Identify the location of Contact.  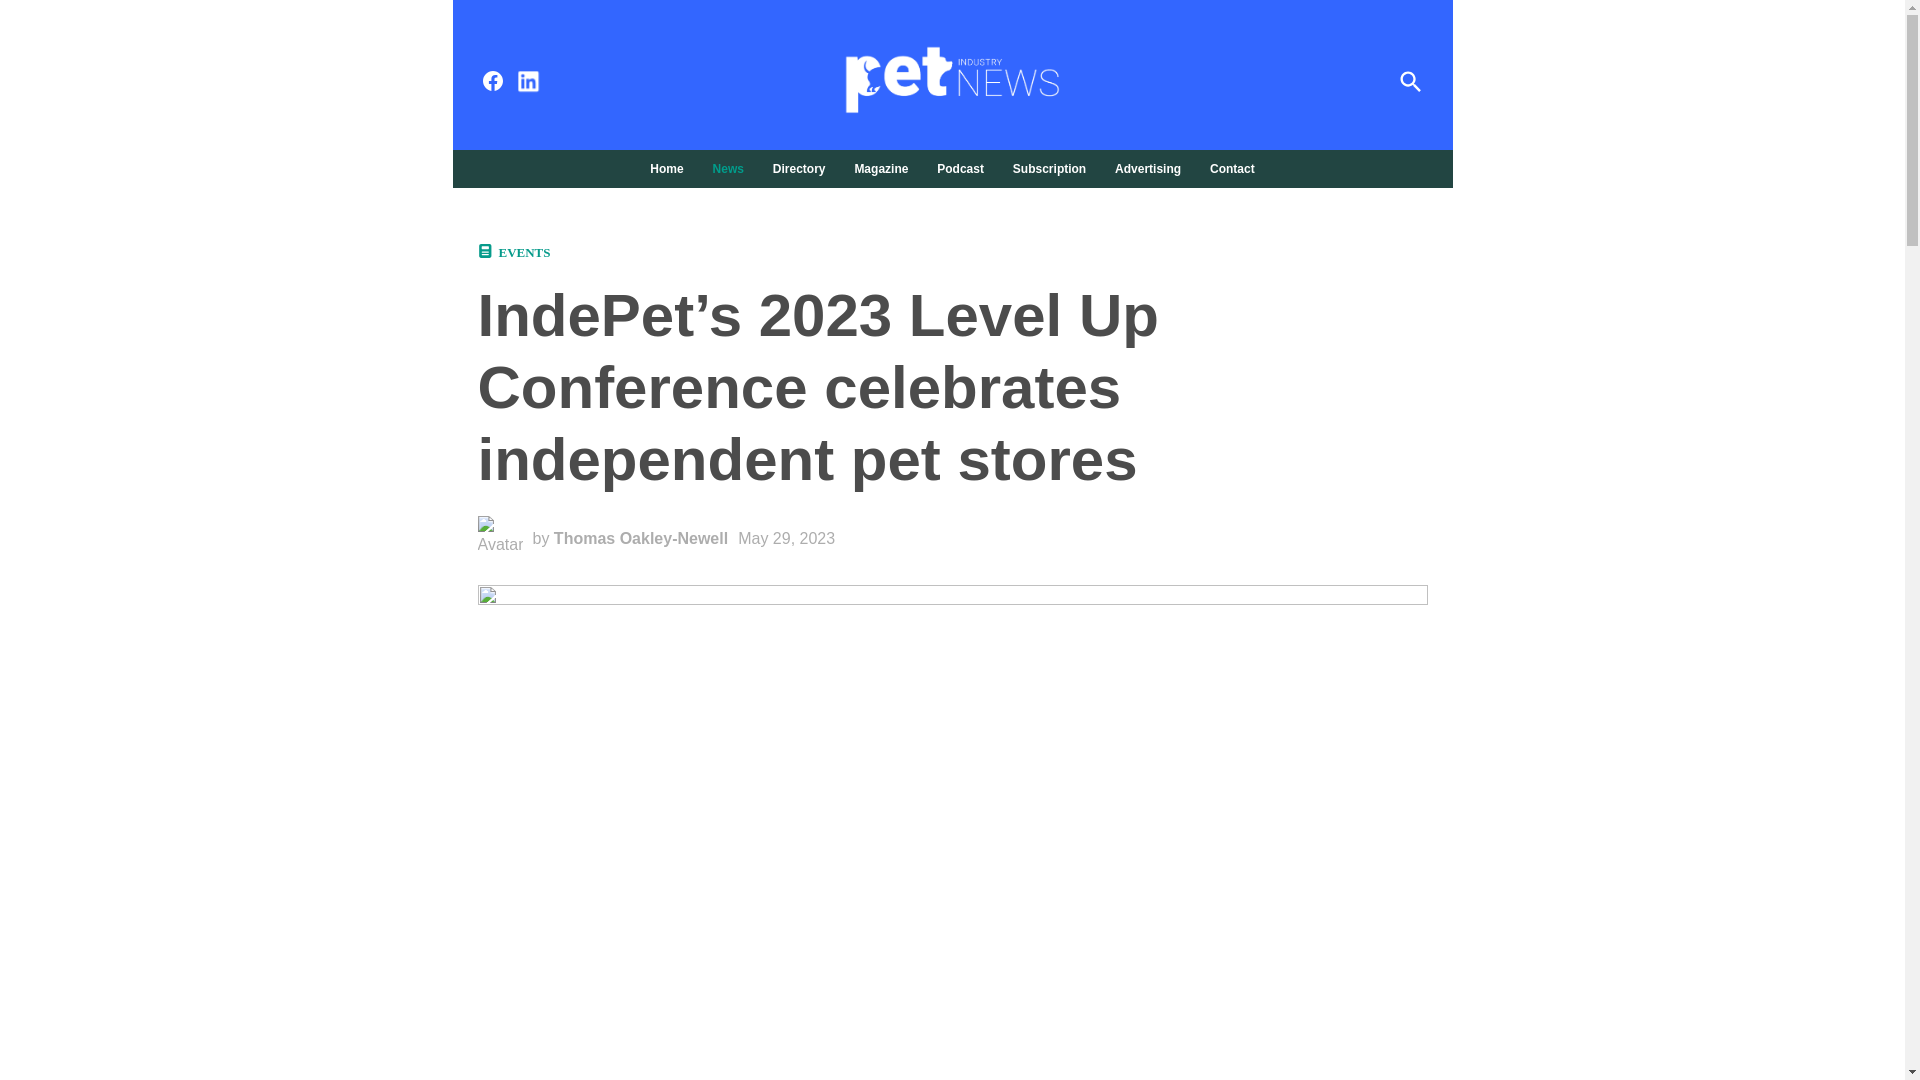
(1228, 168).